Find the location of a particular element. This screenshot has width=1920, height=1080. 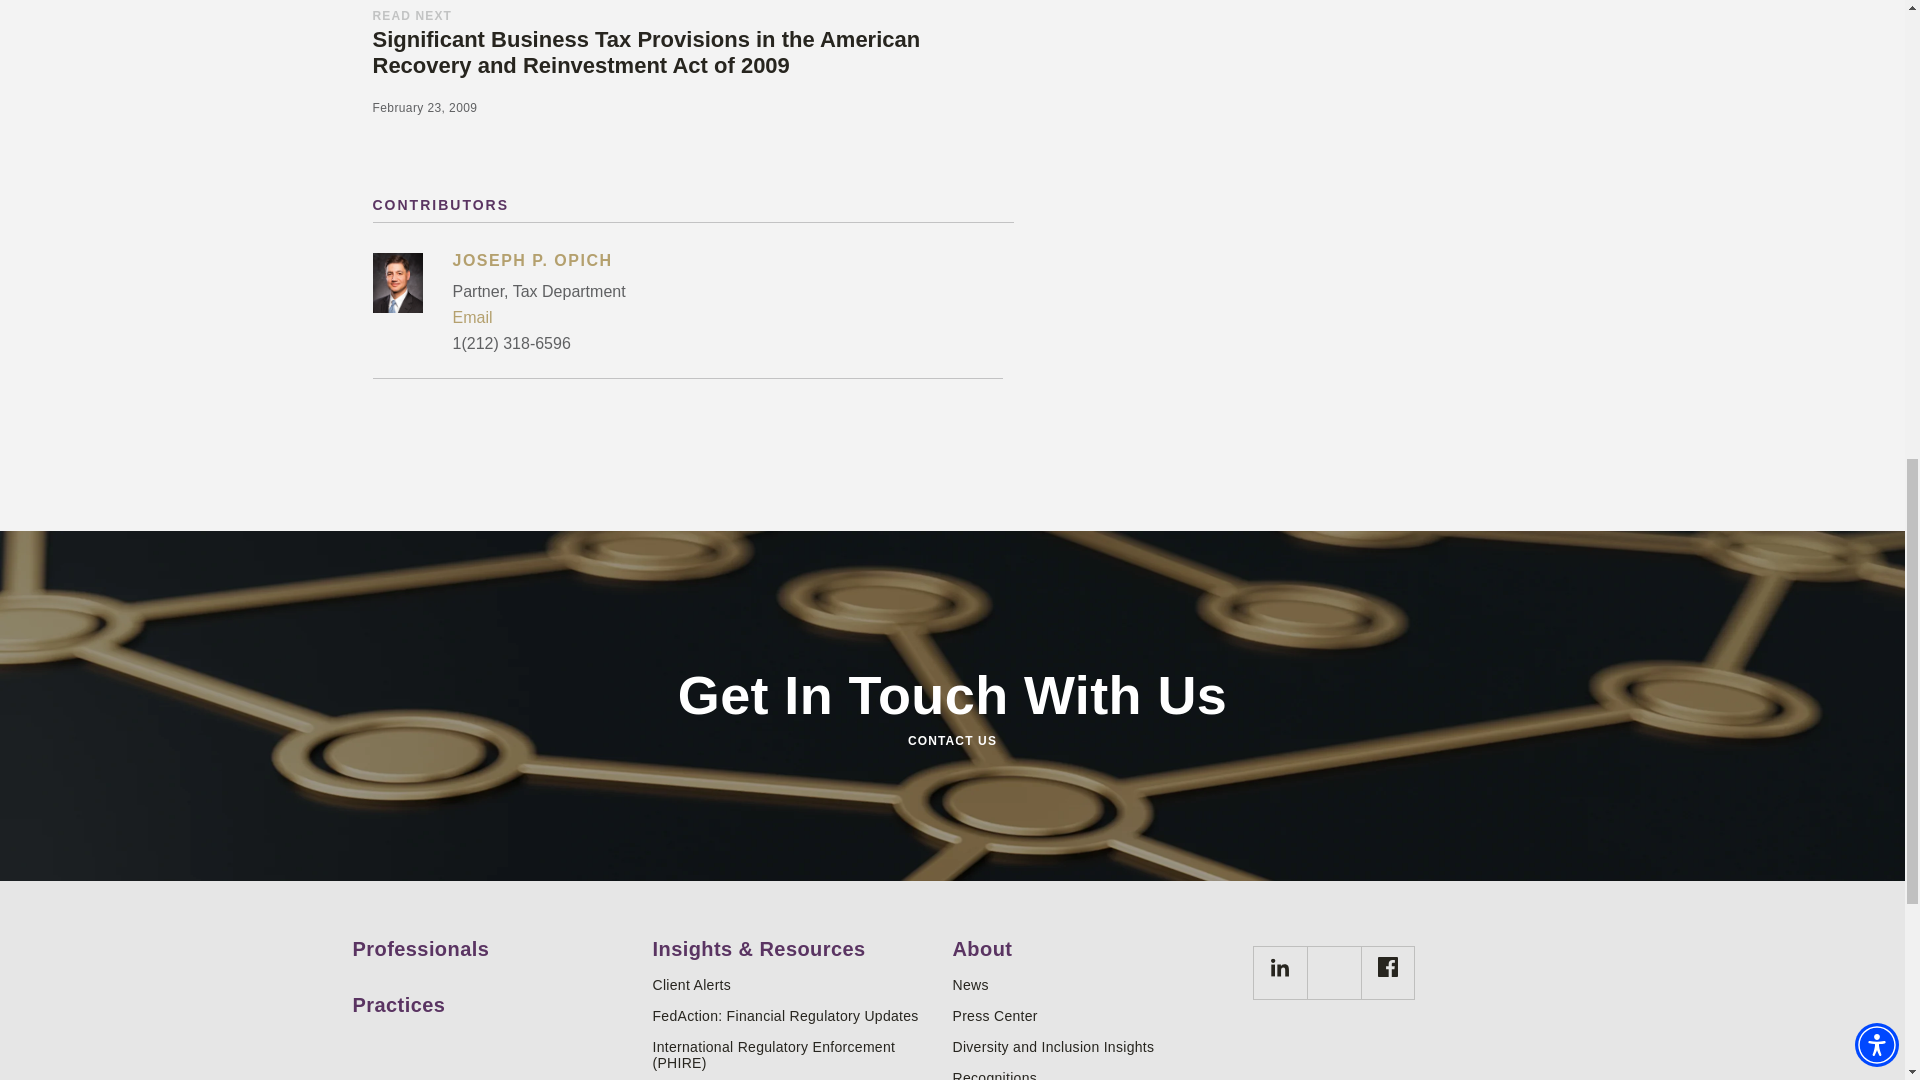

About is located at coordinates (1094, 942).